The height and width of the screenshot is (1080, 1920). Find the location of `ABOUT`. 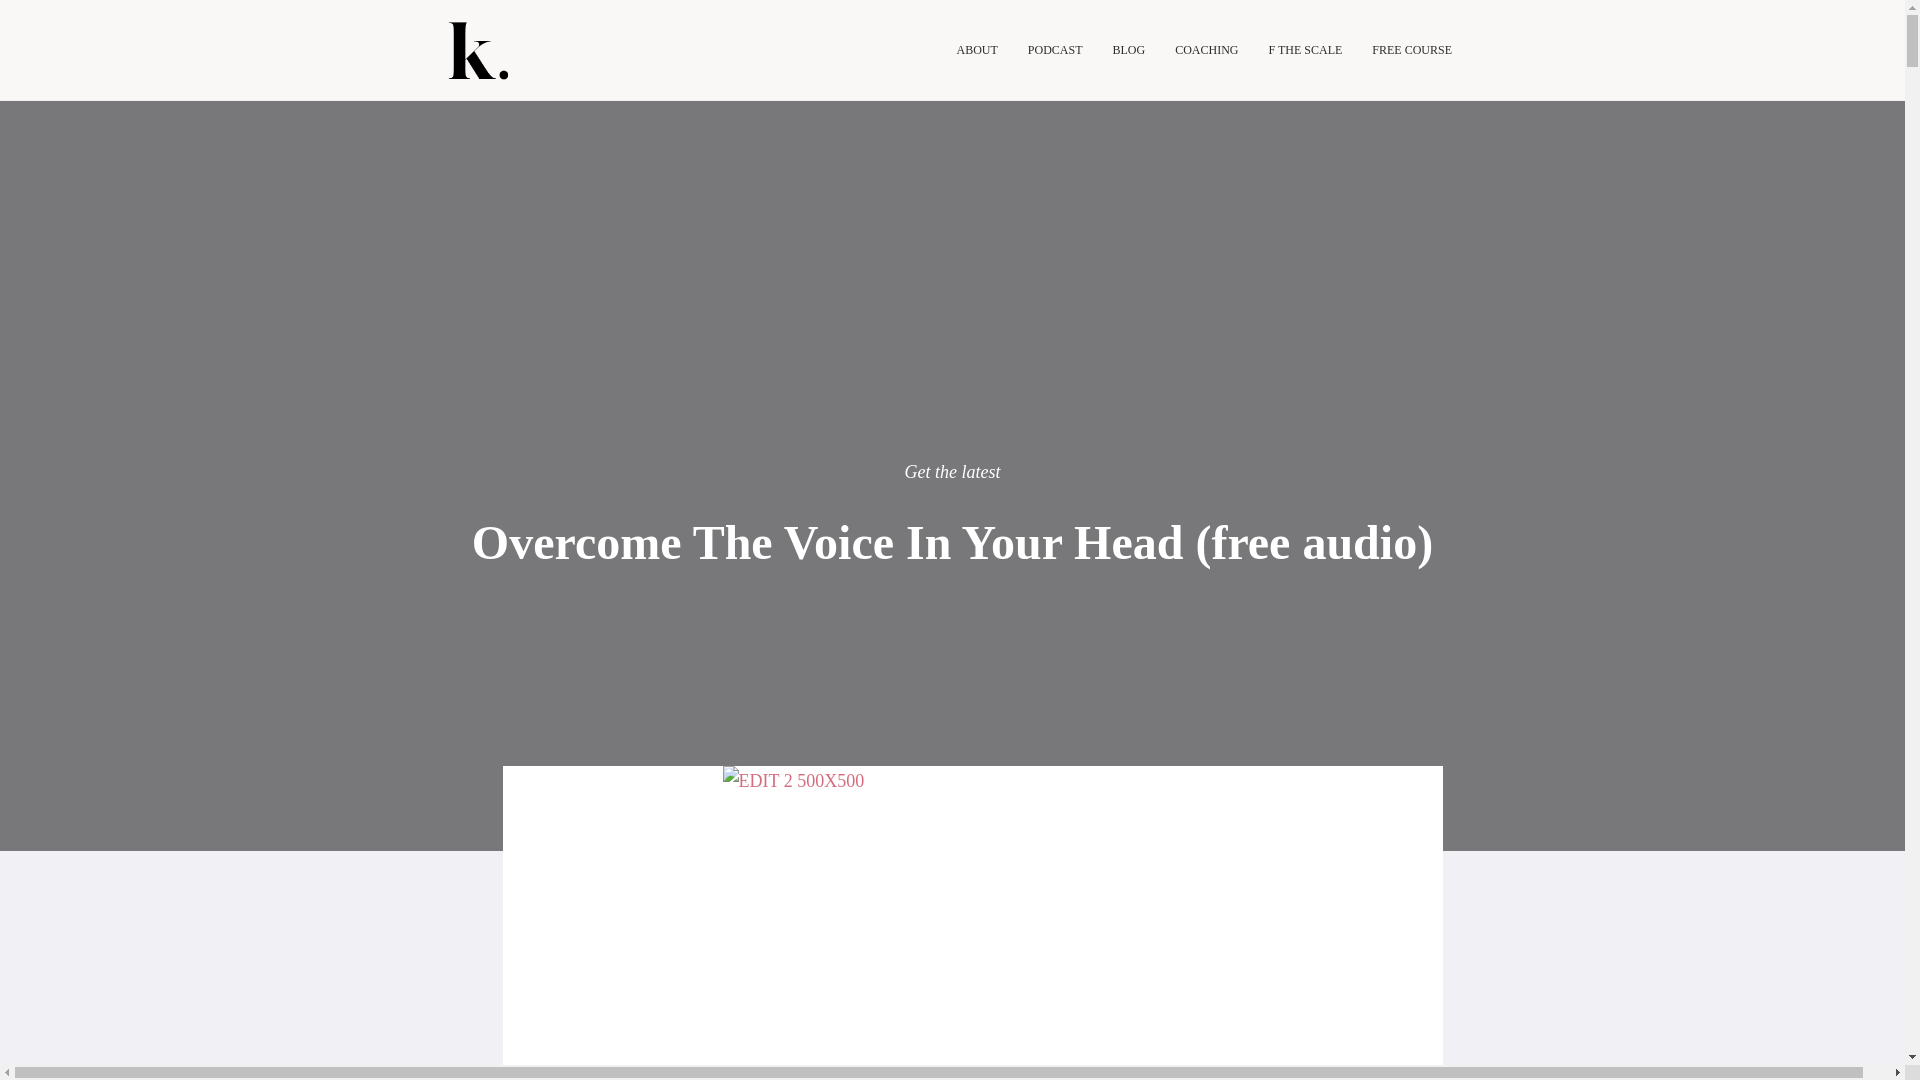

ABOUT is located at coordinates (976, 49).